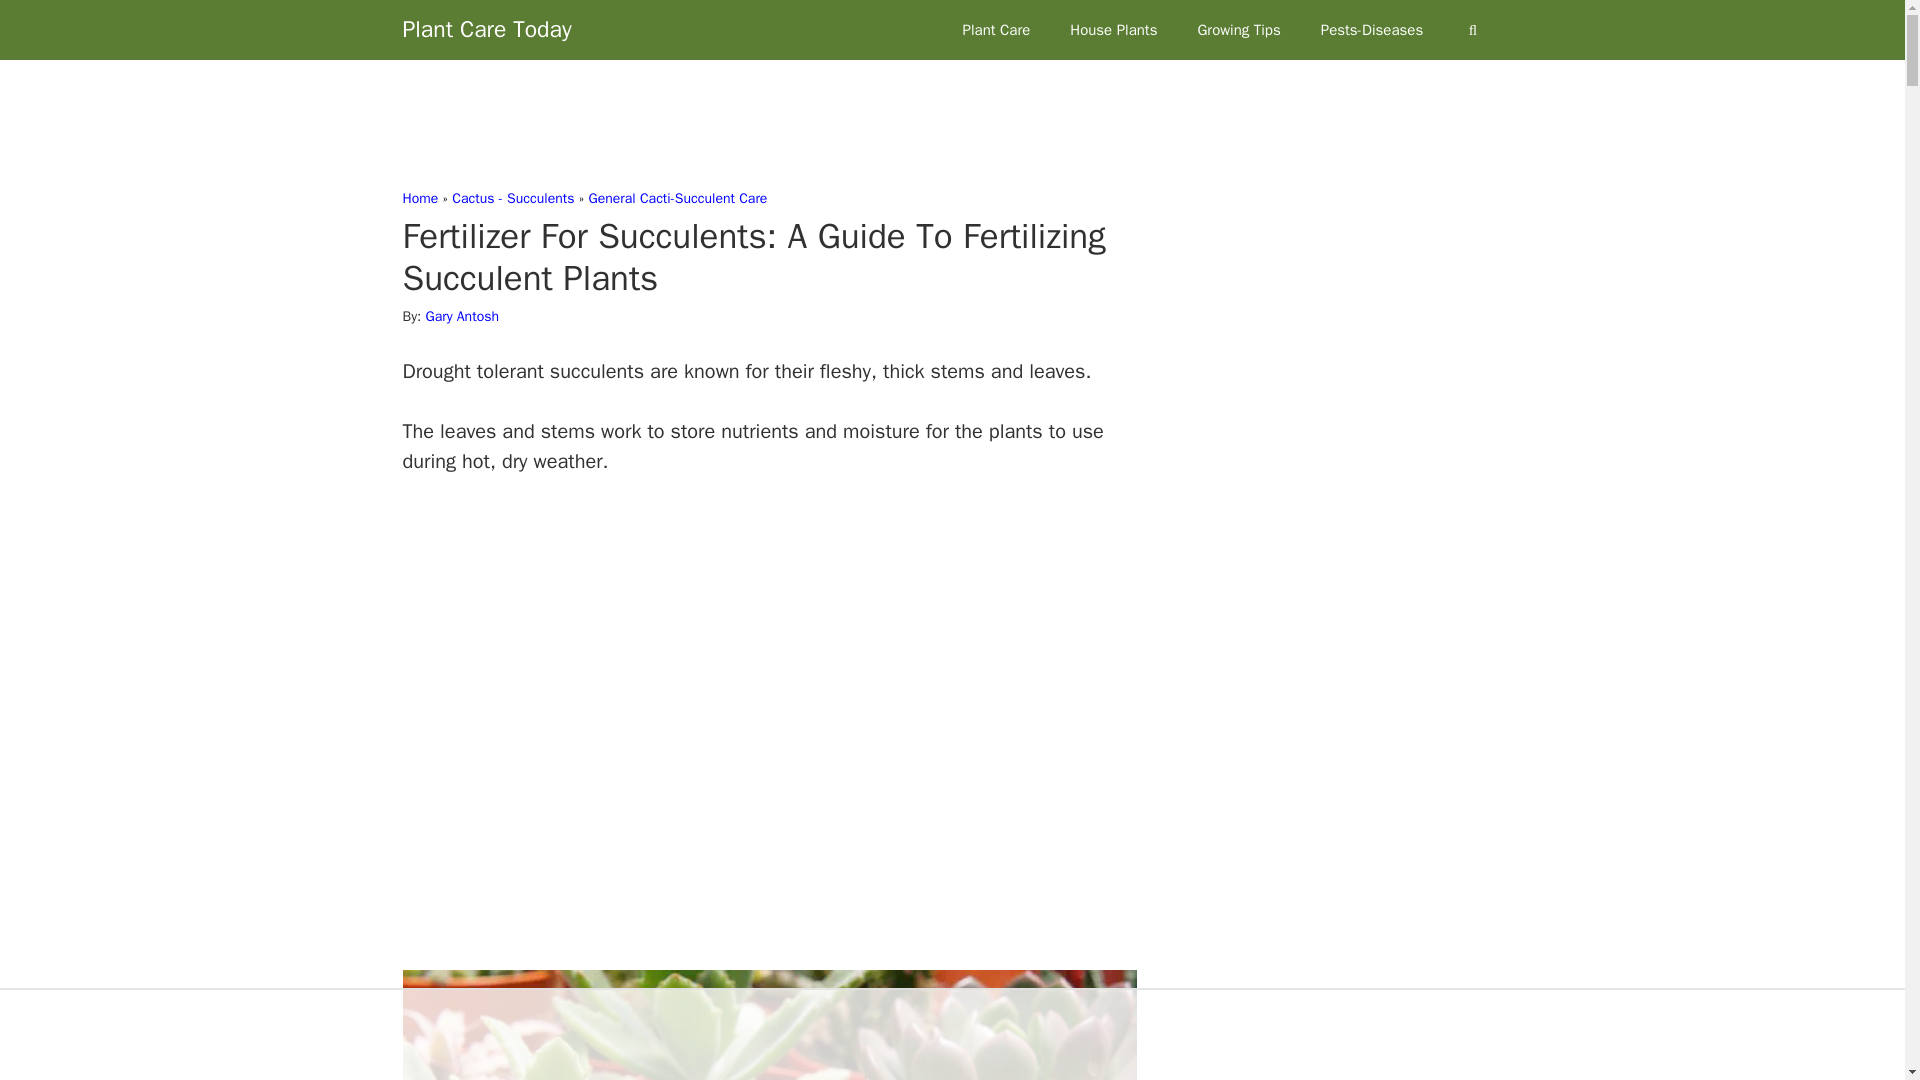 Image resolution: width=1920 pixels, height=1080 pixels. Describe the element at coordinates (419, 198) in the screenshot. I see `Home` at that location.